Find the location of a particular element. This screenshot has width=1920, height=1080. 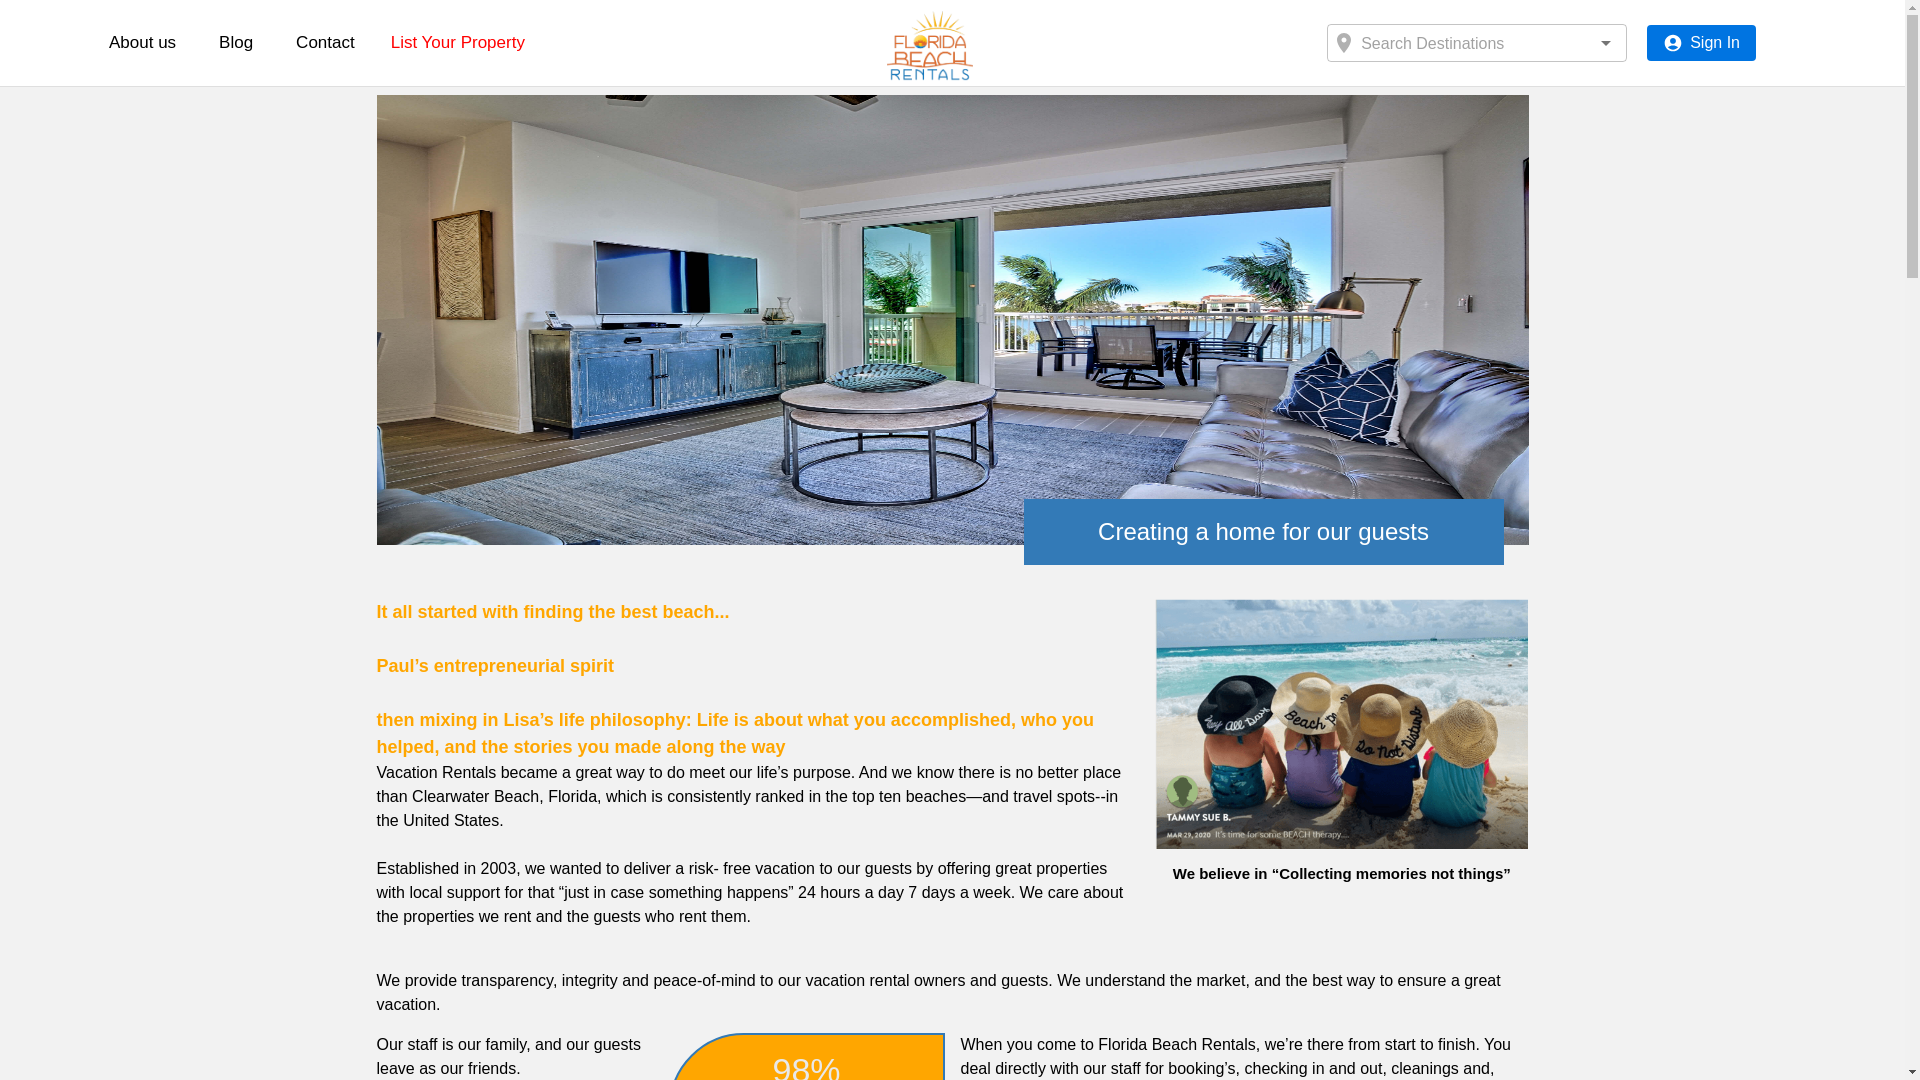

List Your Property is located at coordinates (458, 41).